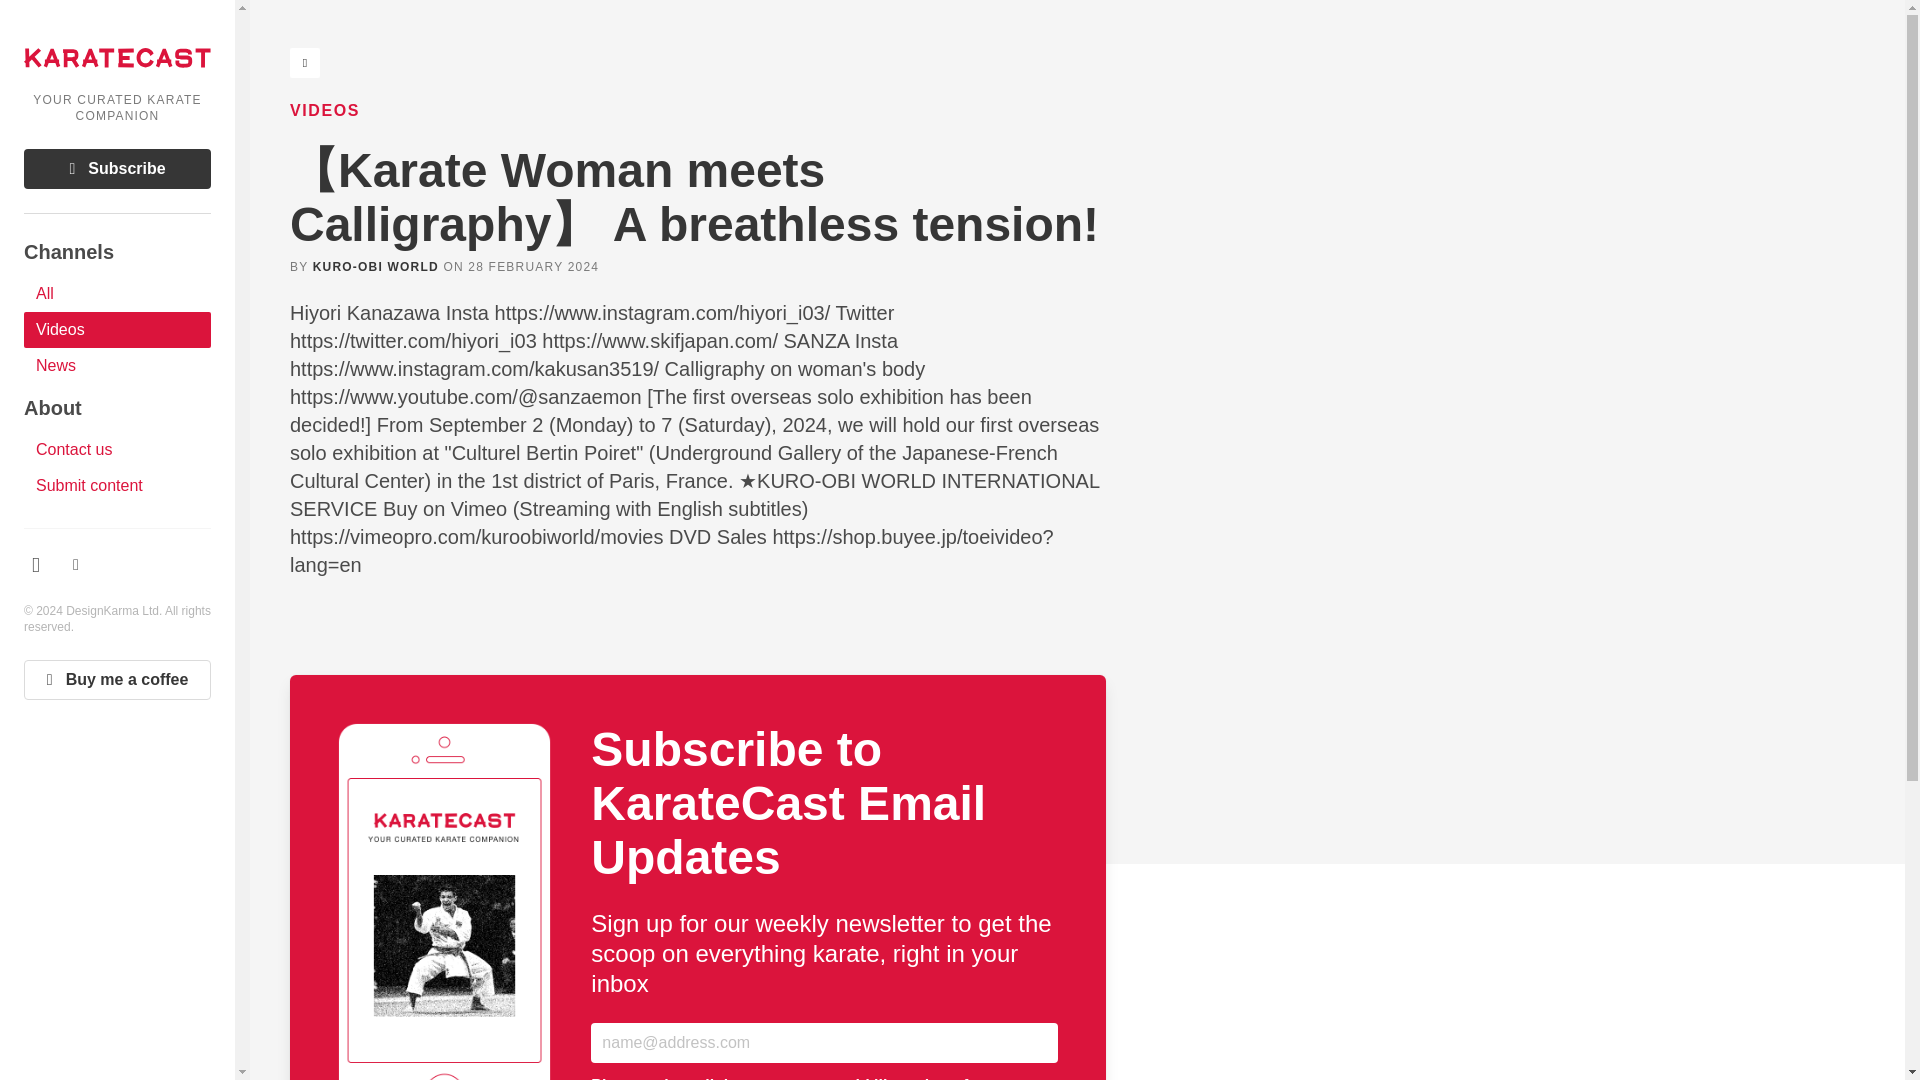  Describe the element at coordinates (117, 486) in the screenshot. I see `Submit content` at that location.